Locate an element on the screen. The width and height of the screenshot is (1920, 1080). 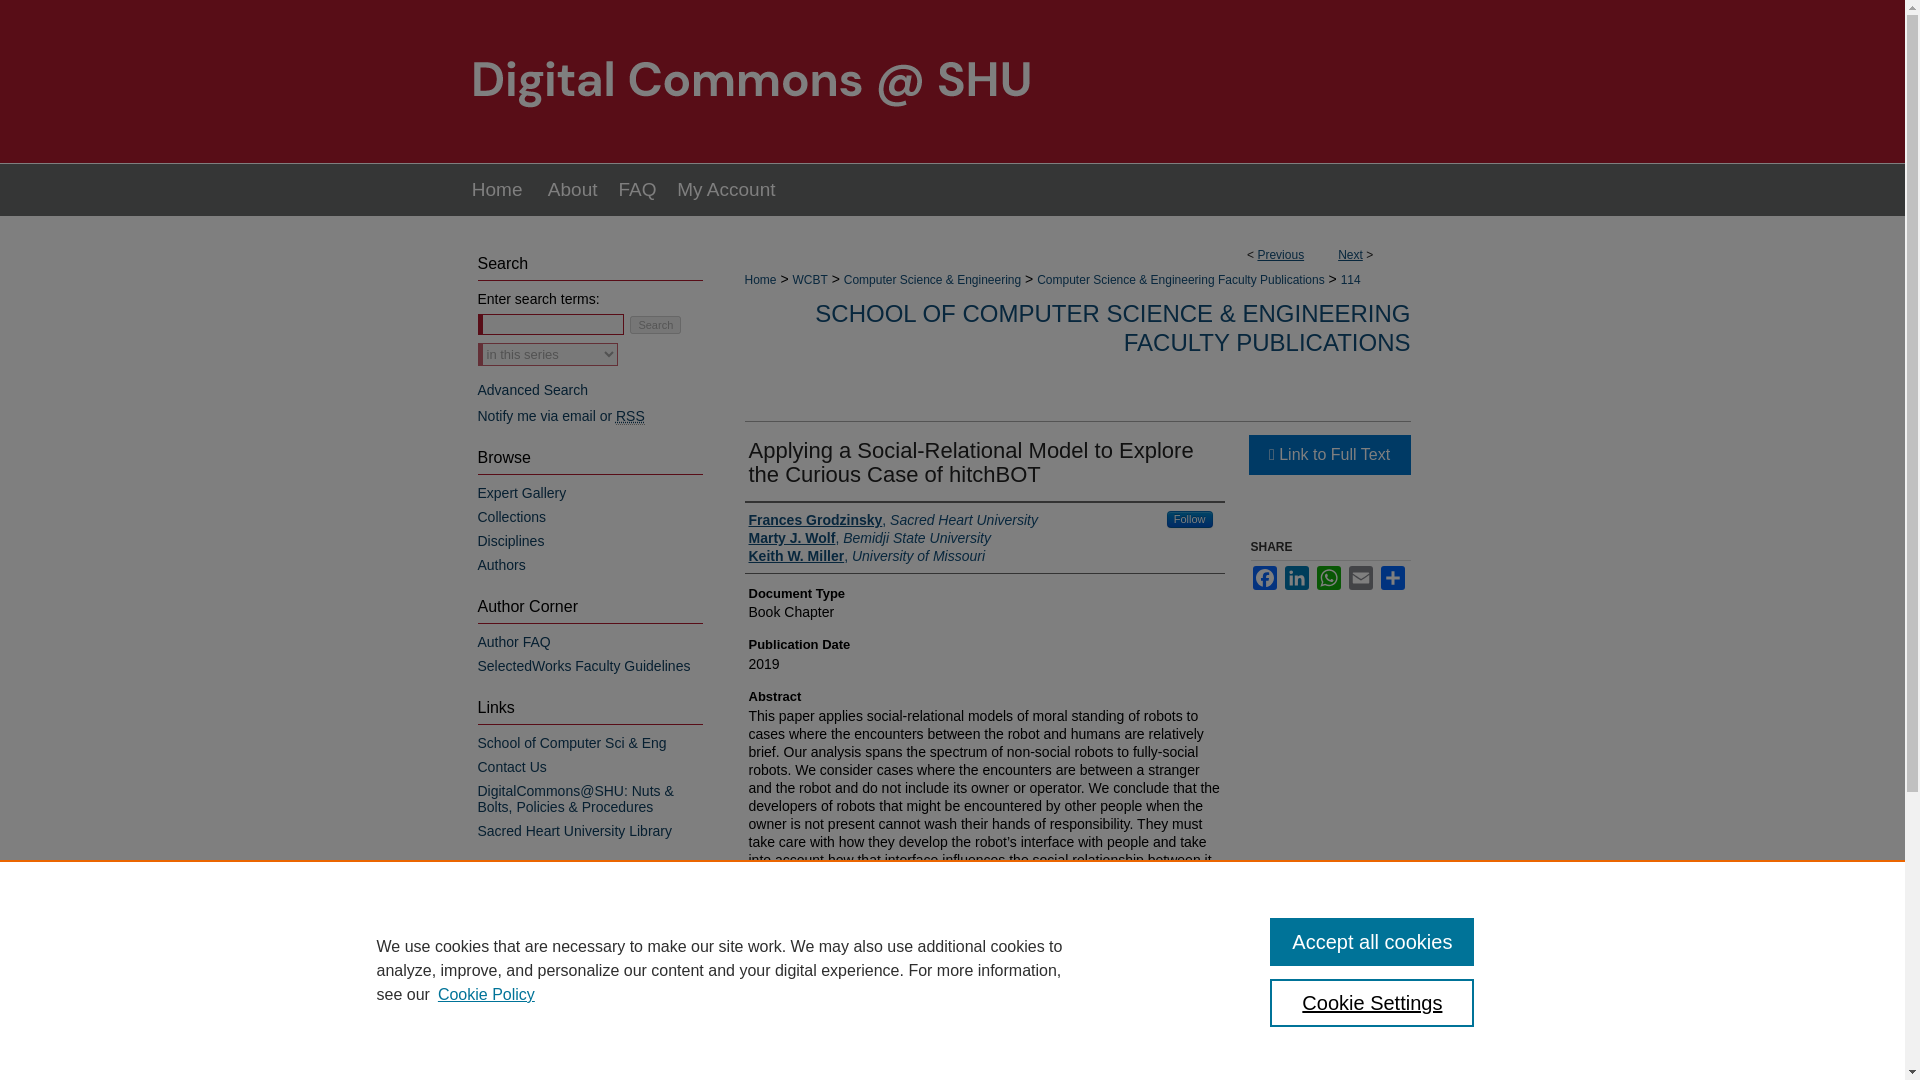
Advanced Search is located at coordinates (534, 390).